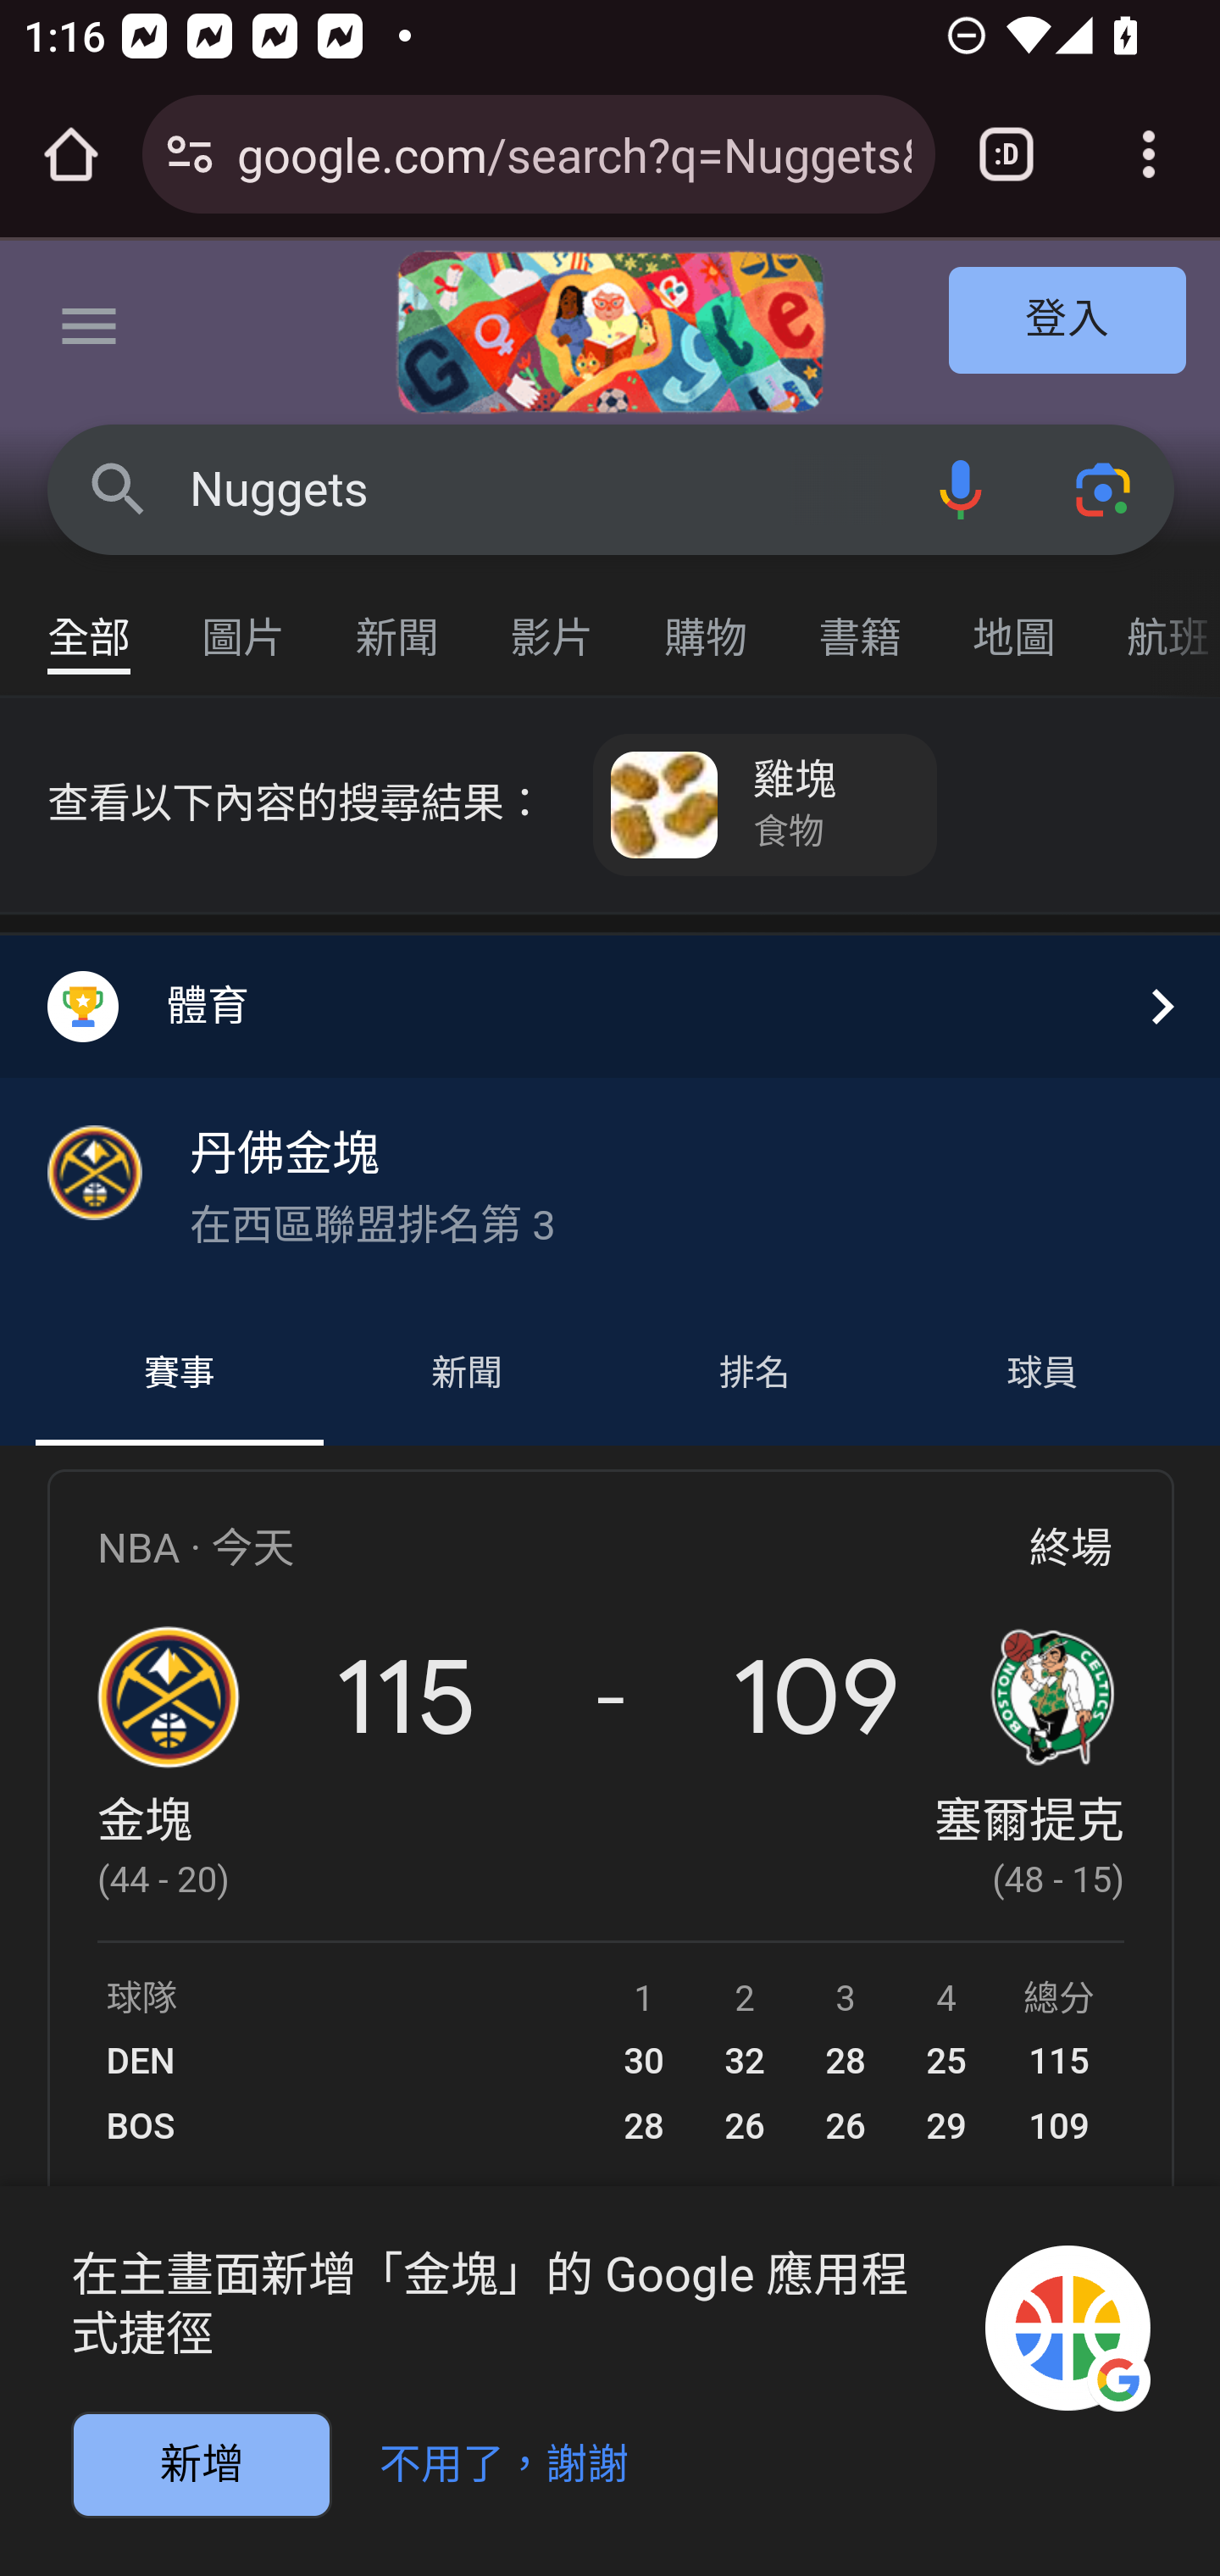 The width and height of the screenshot is (1220, 2576). Describe the element at coordinates (552, 622) in the screenshot. I see `影片` at that location.